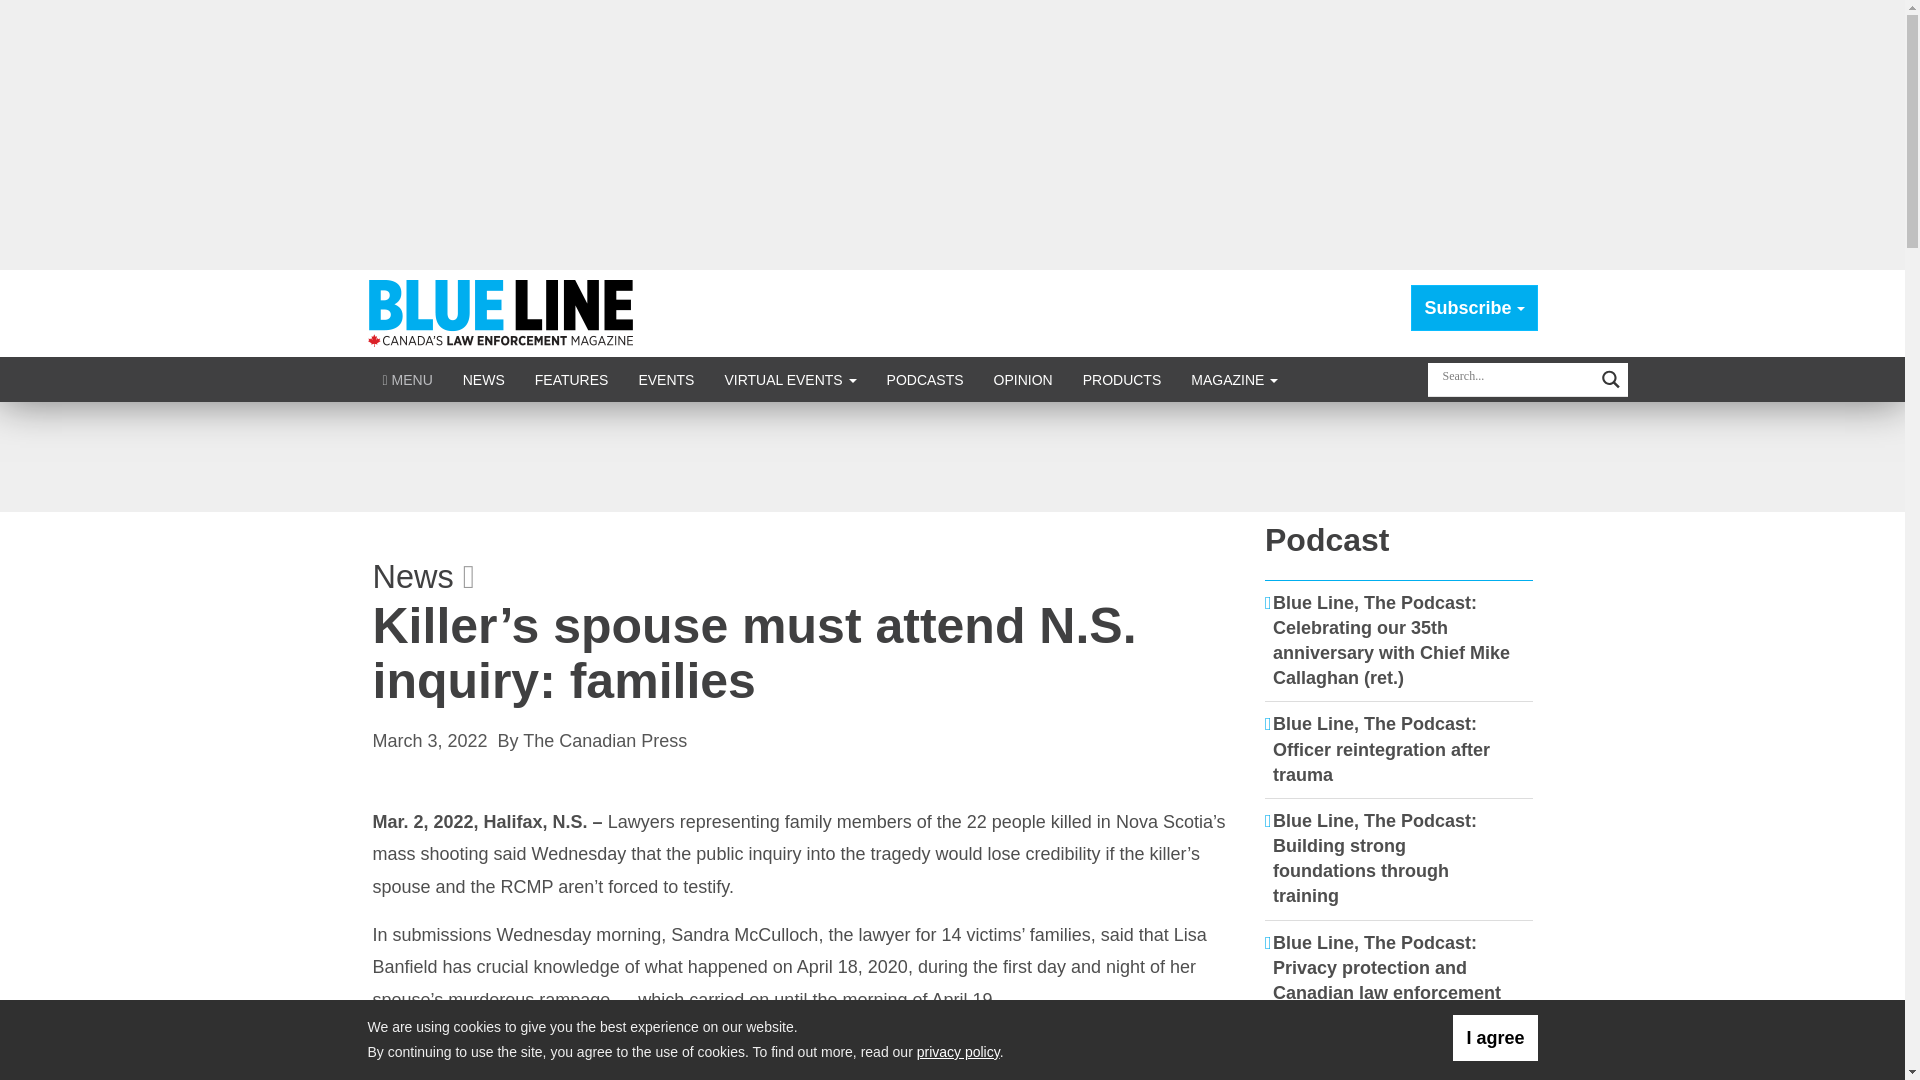 This screenshot has width=1920, height=1080. Describe the element at coordinates (1474, 308) in the screenshot. I see `Subscribe` at that location.